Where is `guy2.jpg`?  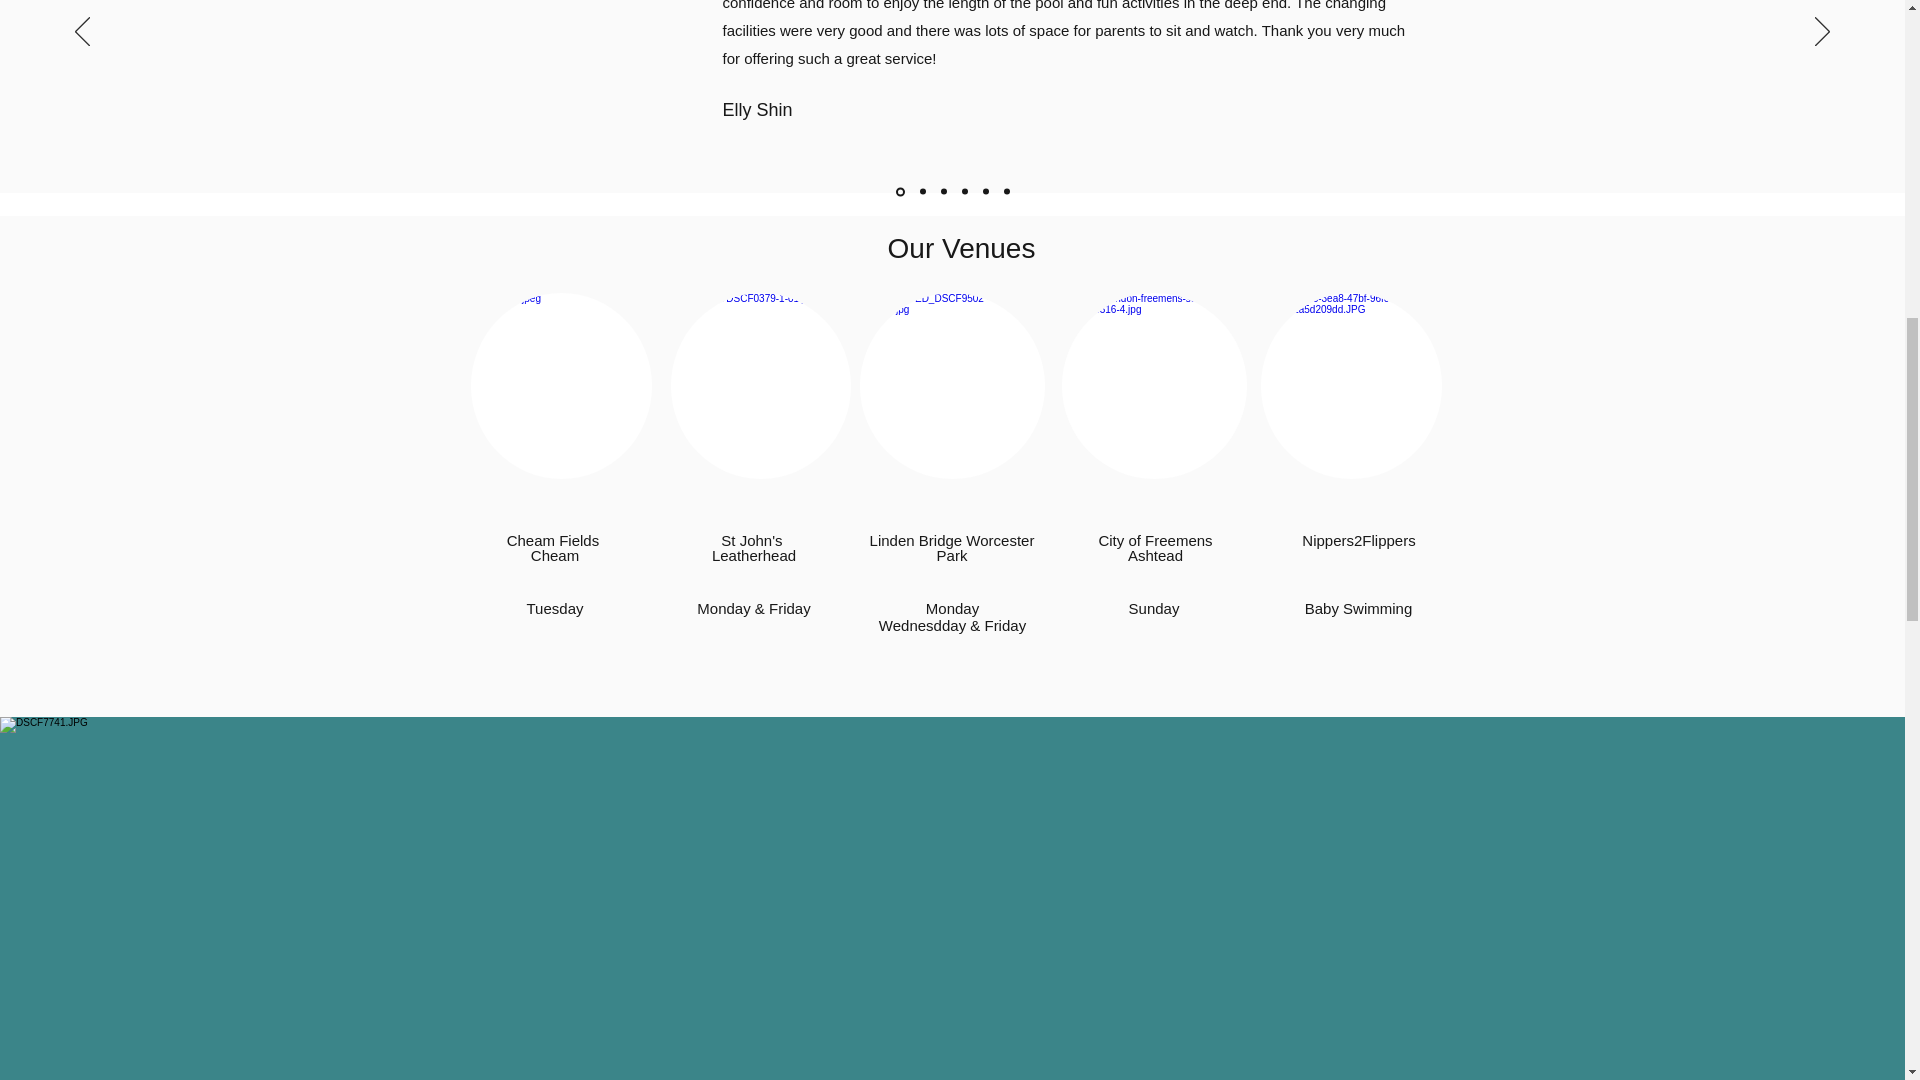
guy2.jpg is located at coordinates (952, 386).